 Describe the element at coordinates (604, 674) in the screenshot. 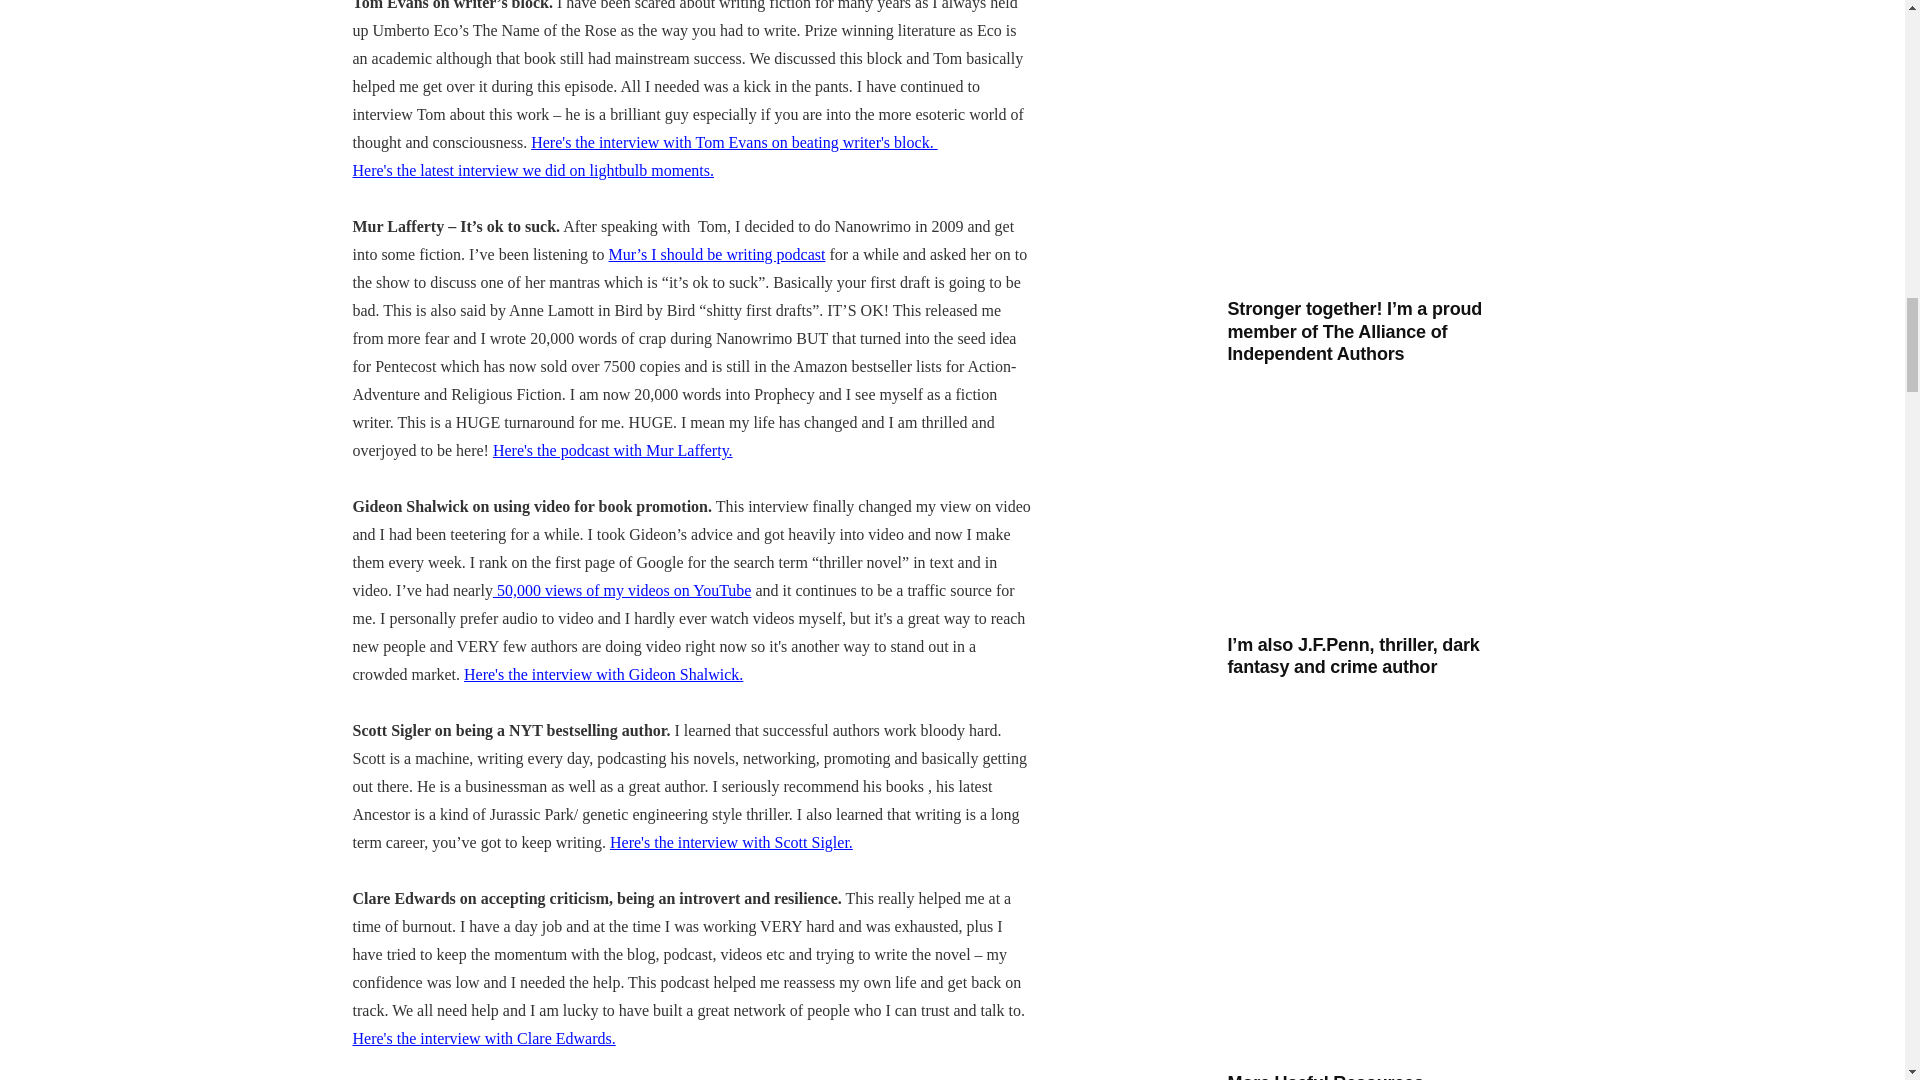

I see `gideon shalwick video book promotion` at that location.